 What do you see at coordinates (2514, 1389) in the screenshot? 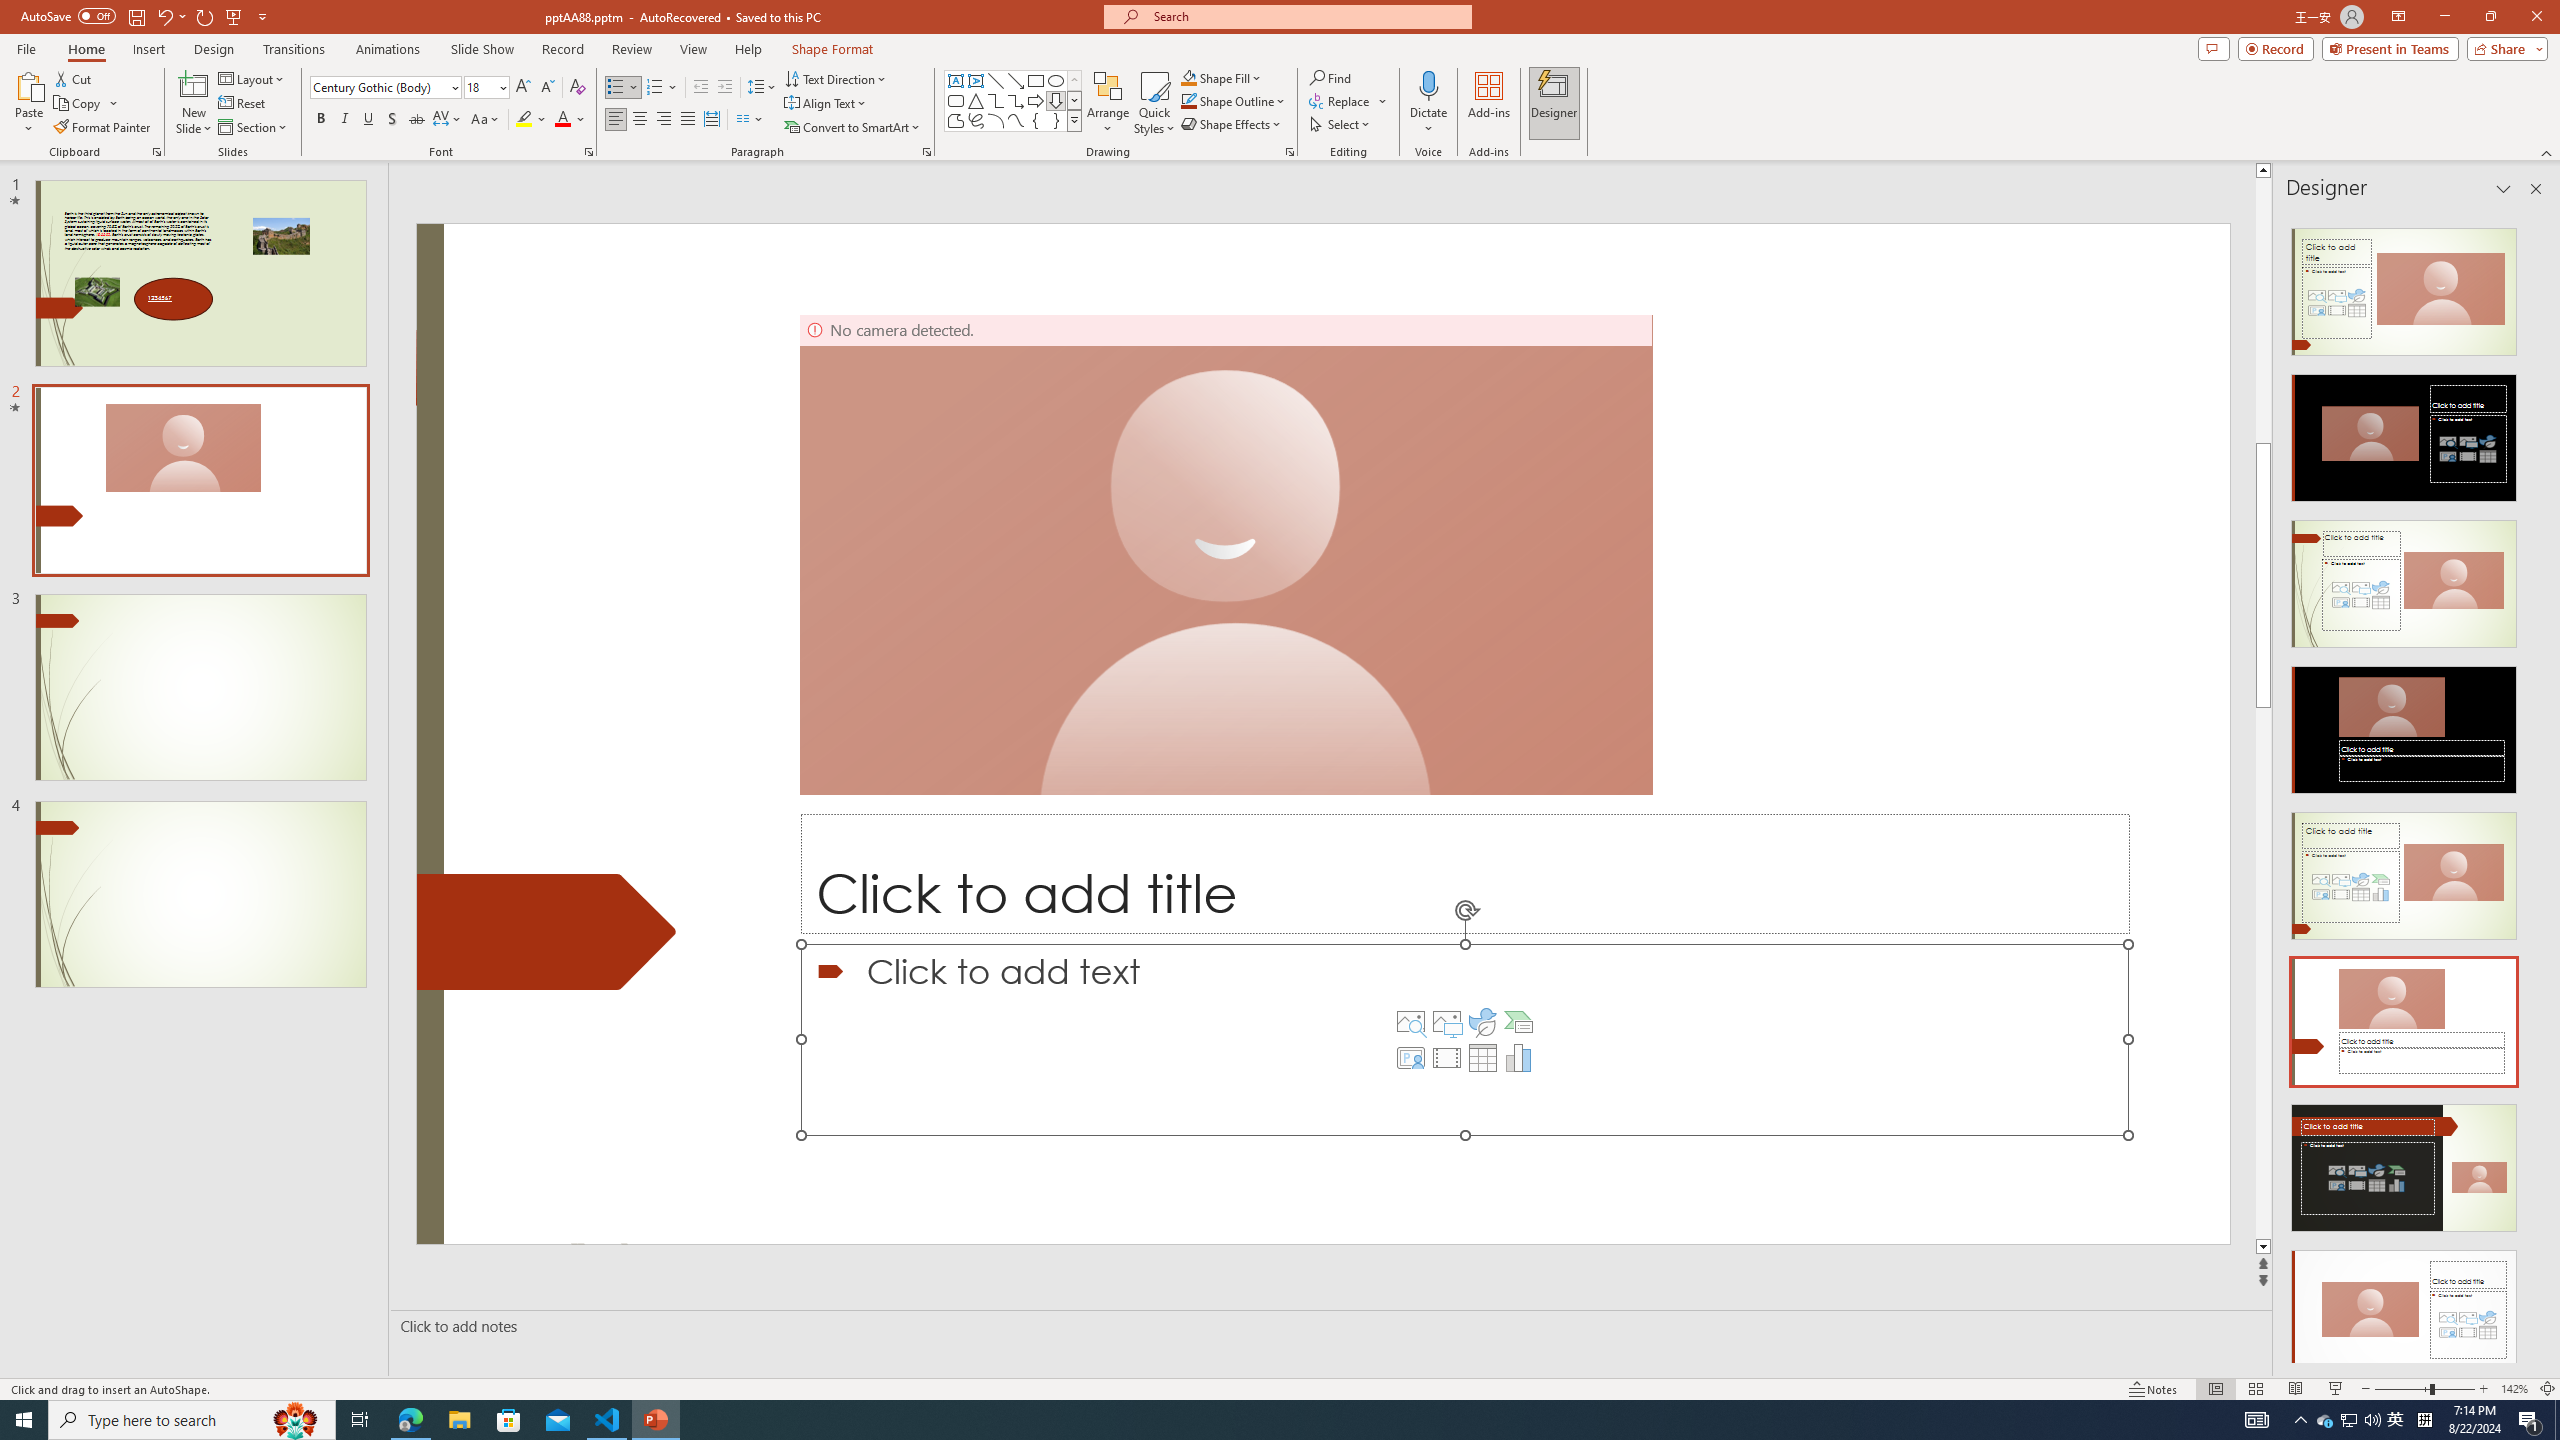
I see `Zoom 142%` at bounding box center [2514, 1389].